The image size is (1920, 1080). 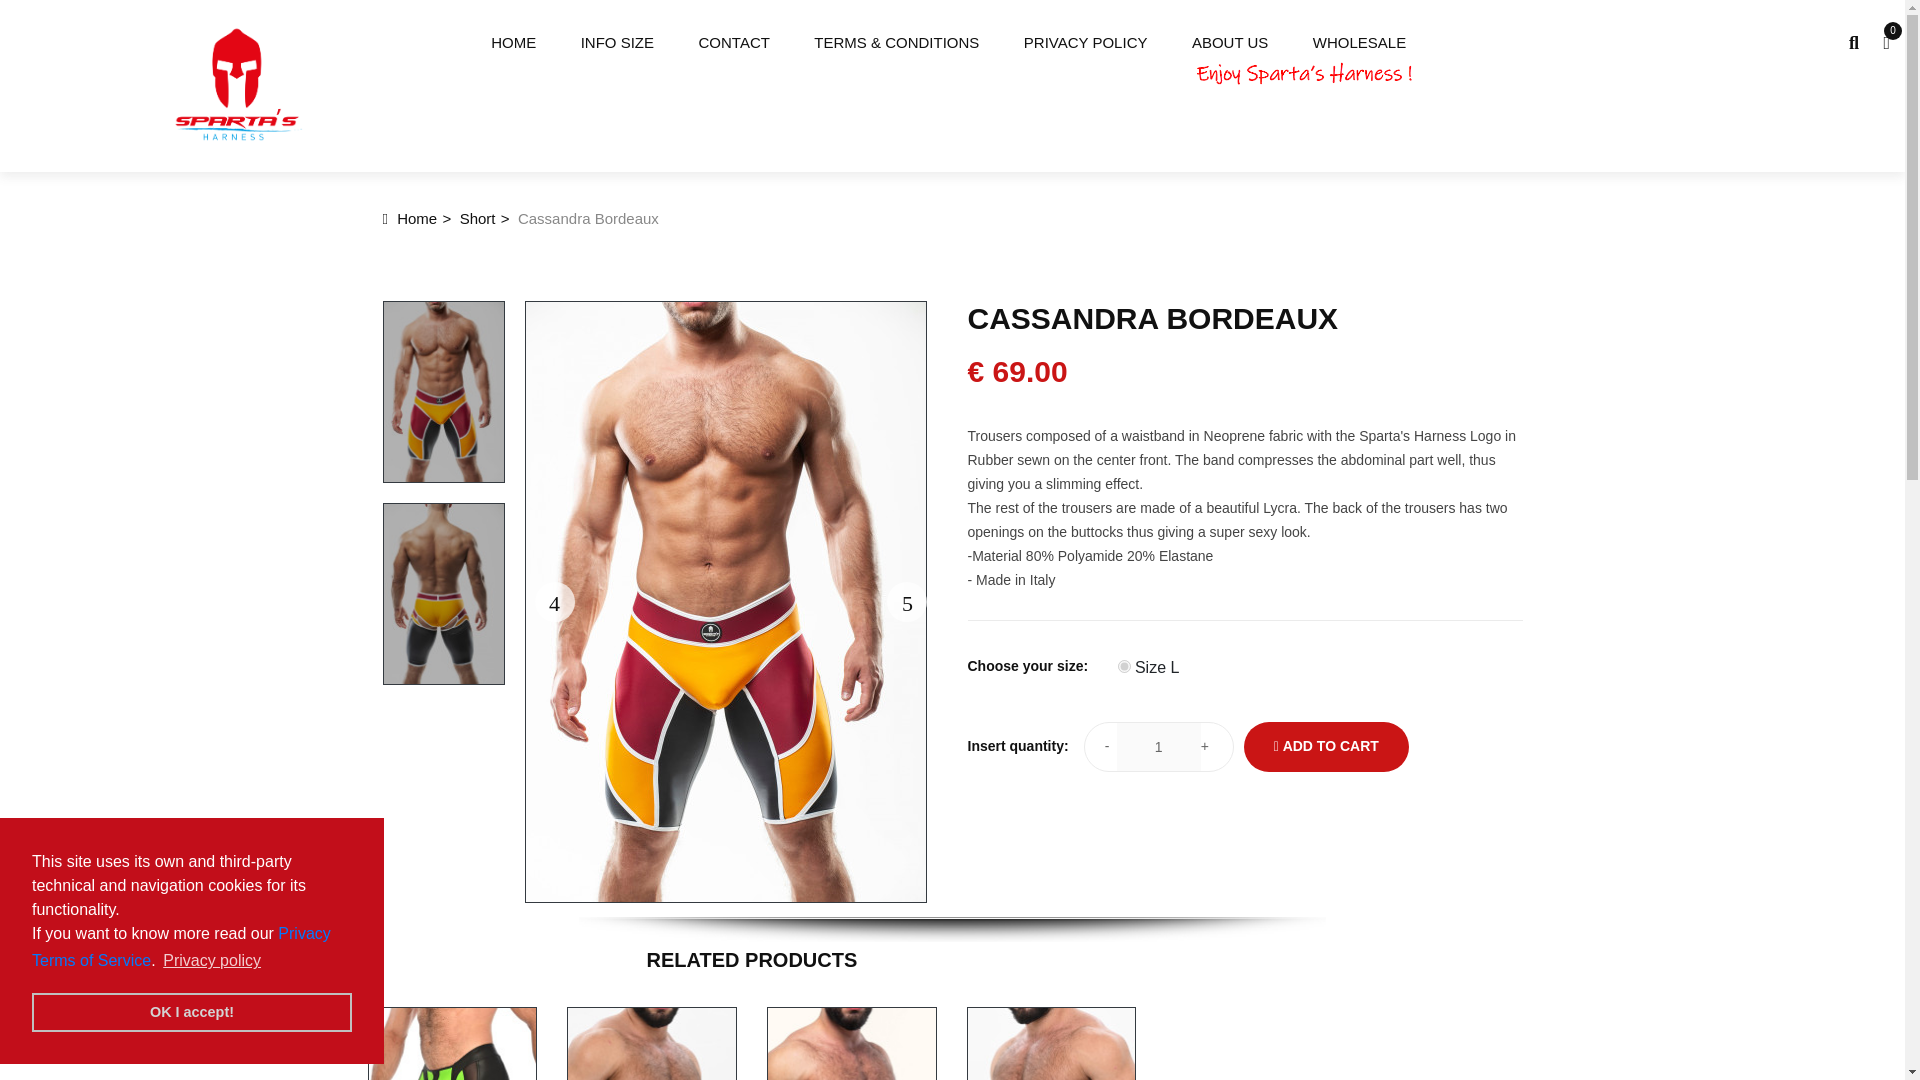 I want to click on HOME, so click(x=513, y=44).